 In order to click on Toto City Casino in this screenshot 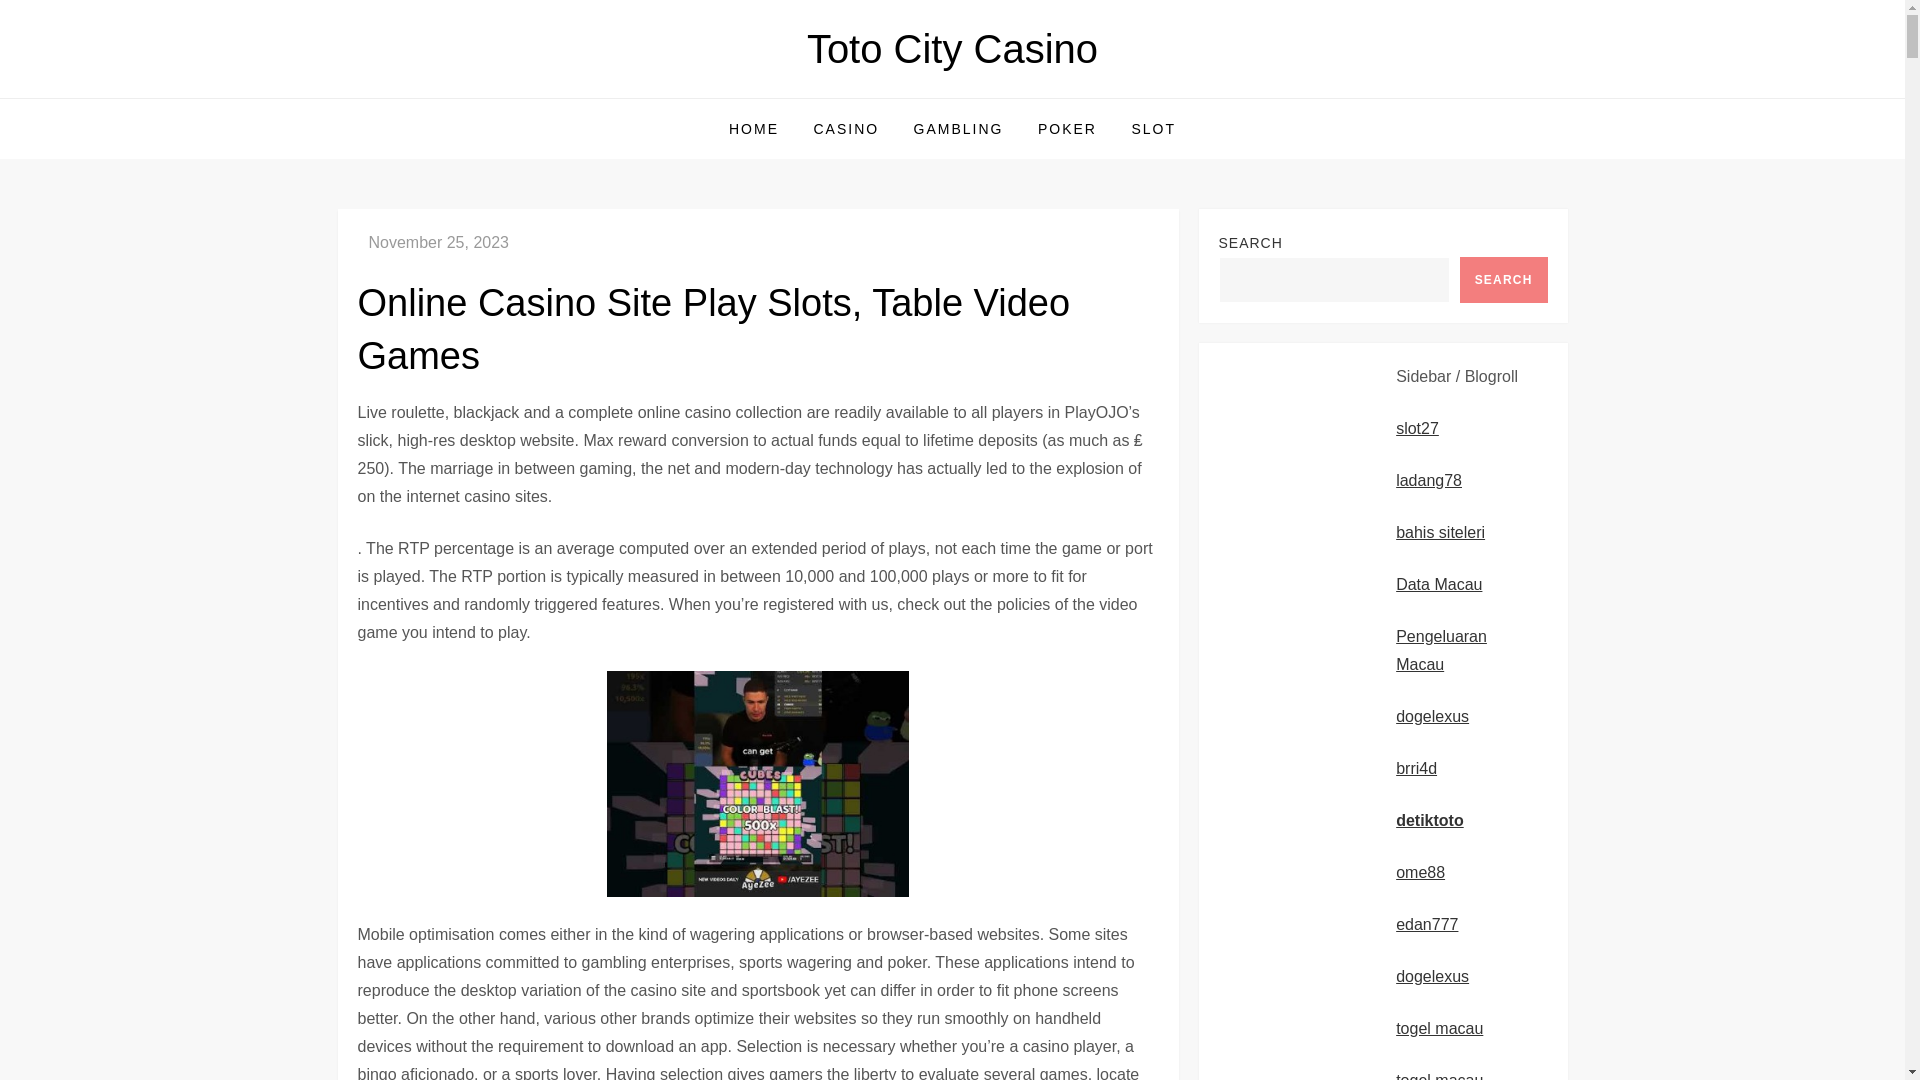, I will do `click(952, 49)`.